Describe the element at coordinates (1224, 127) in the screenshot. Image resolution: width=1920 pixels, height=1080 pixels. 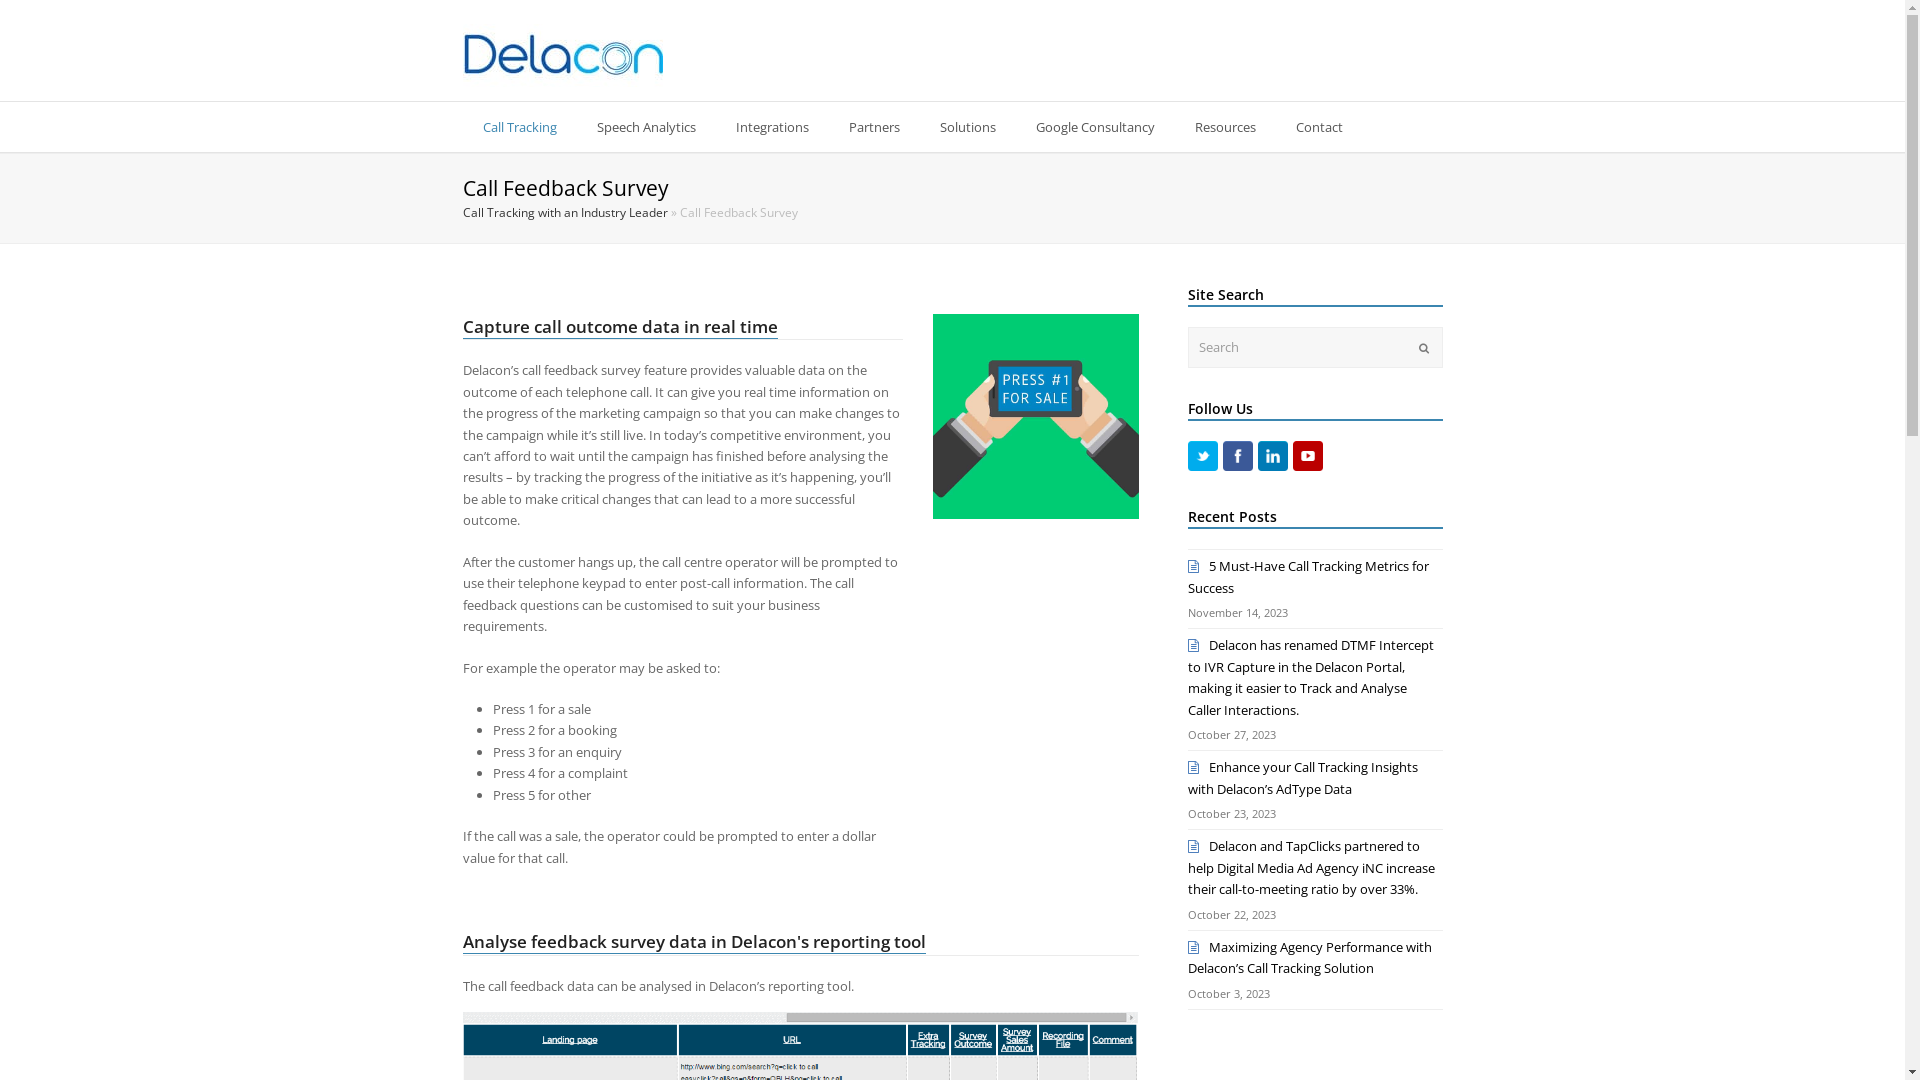
I see `Resources` at that location.